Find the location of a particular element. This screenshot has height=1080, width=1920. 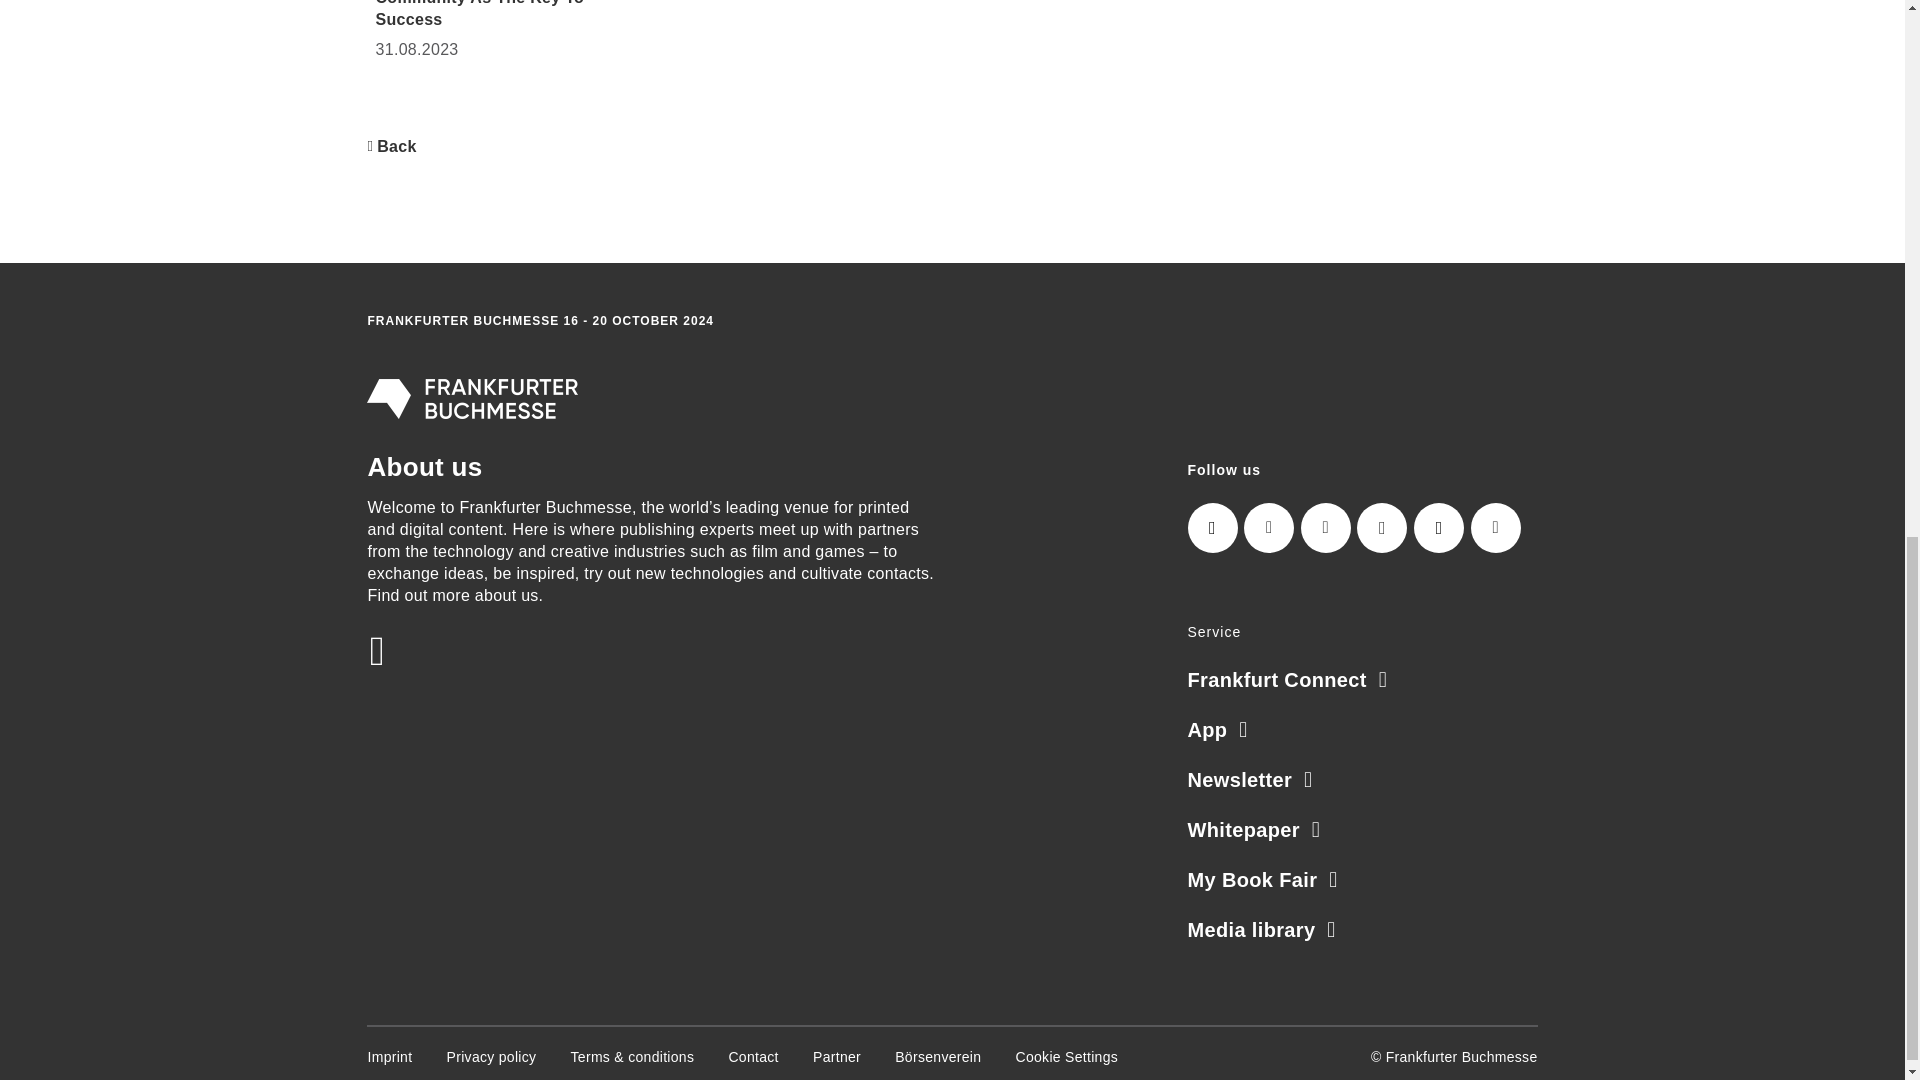

Media library is located at coordinates (1262, 930).